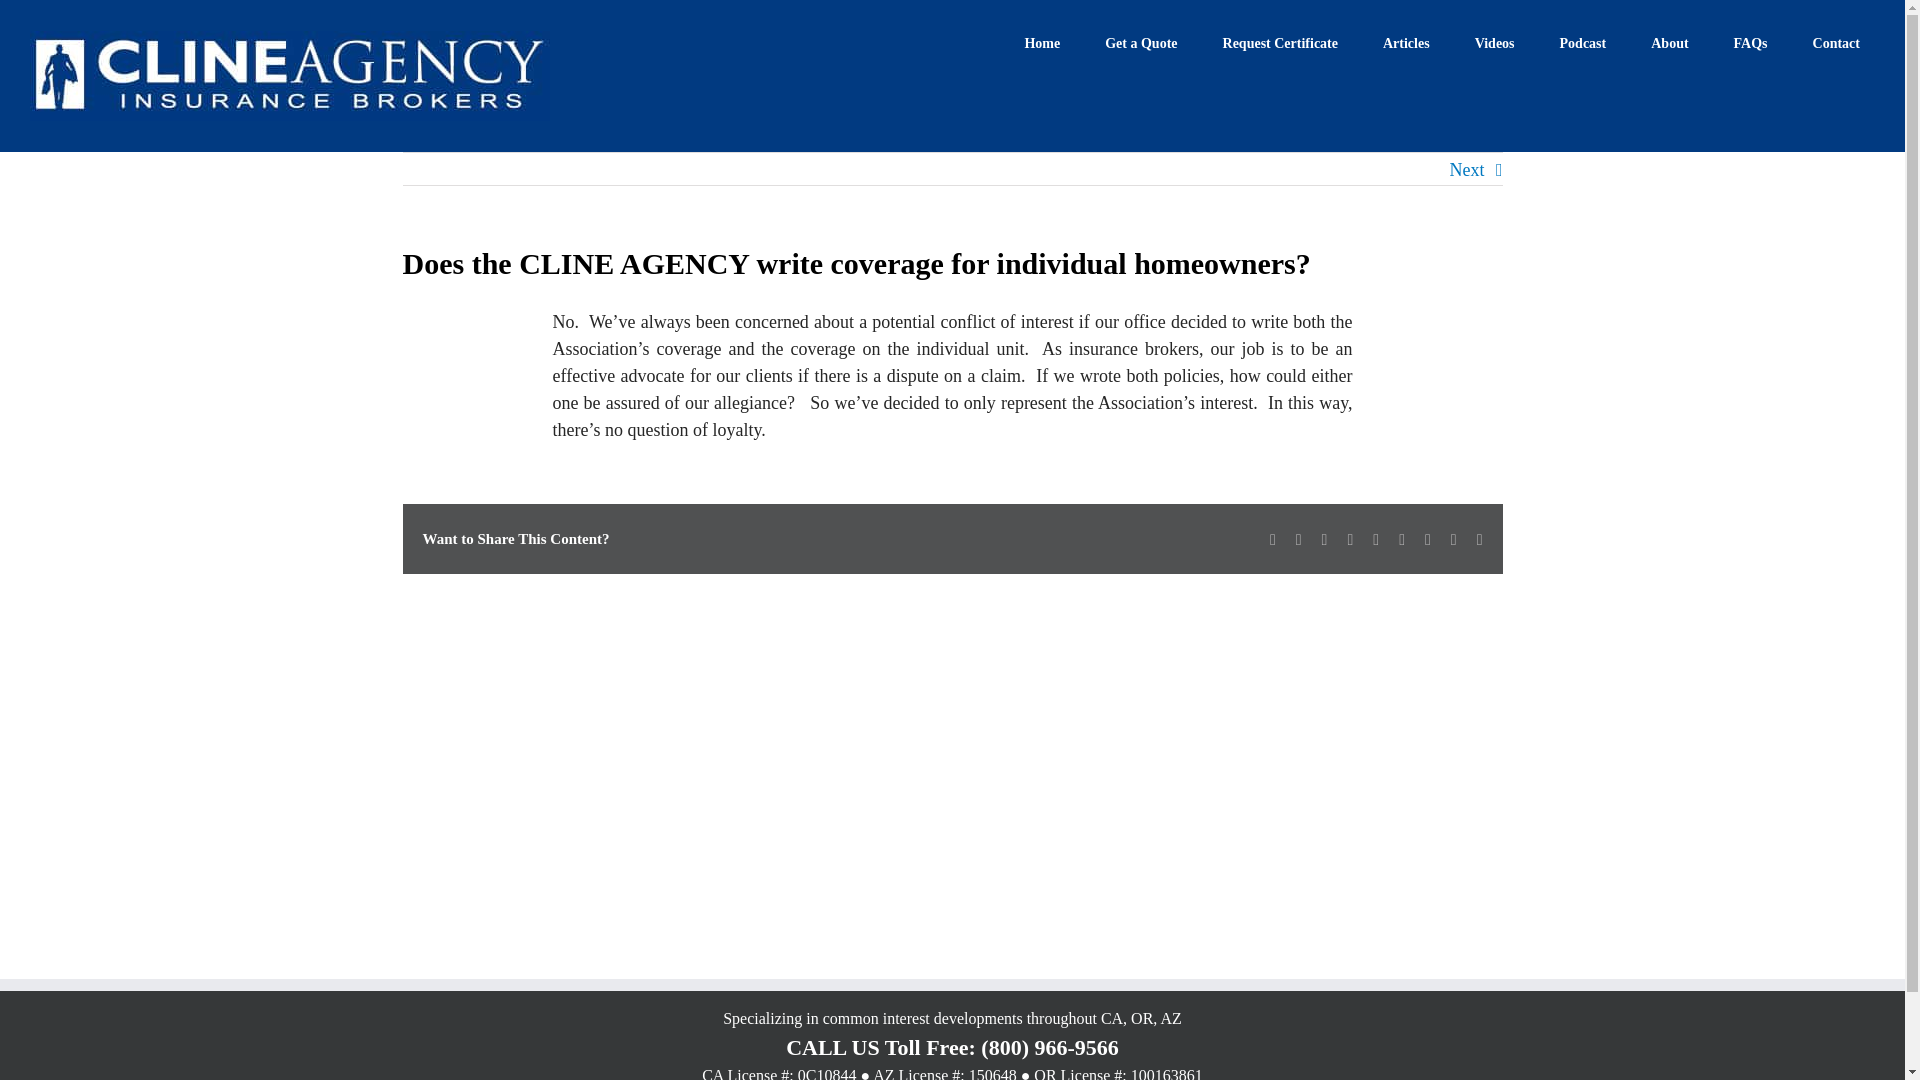  What do you see at coordinates (1454, 540) in the screenshot?
I see `Vk` at bounding box center [1454, 540].